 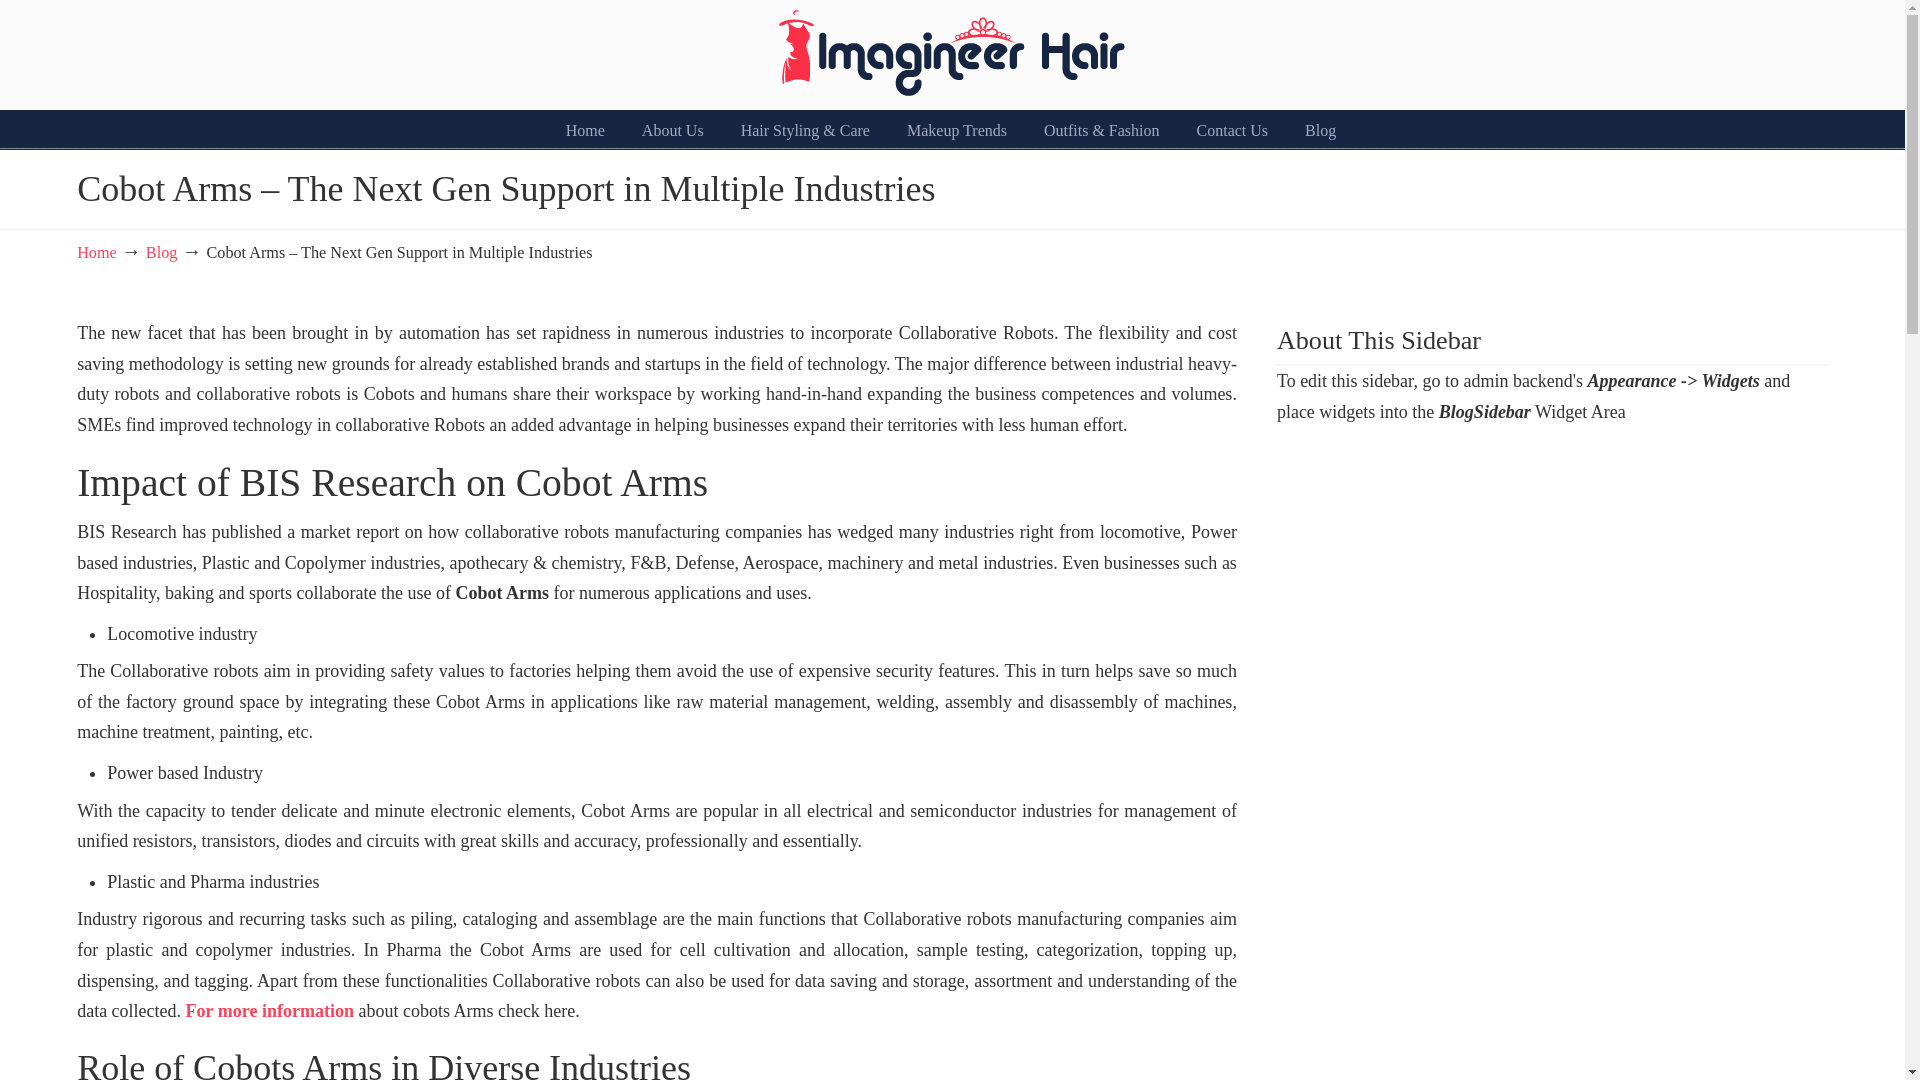 What do you see at coordinates (672, 131) in the screenshot?
I see `About Us` at bounding box center [672, 131].